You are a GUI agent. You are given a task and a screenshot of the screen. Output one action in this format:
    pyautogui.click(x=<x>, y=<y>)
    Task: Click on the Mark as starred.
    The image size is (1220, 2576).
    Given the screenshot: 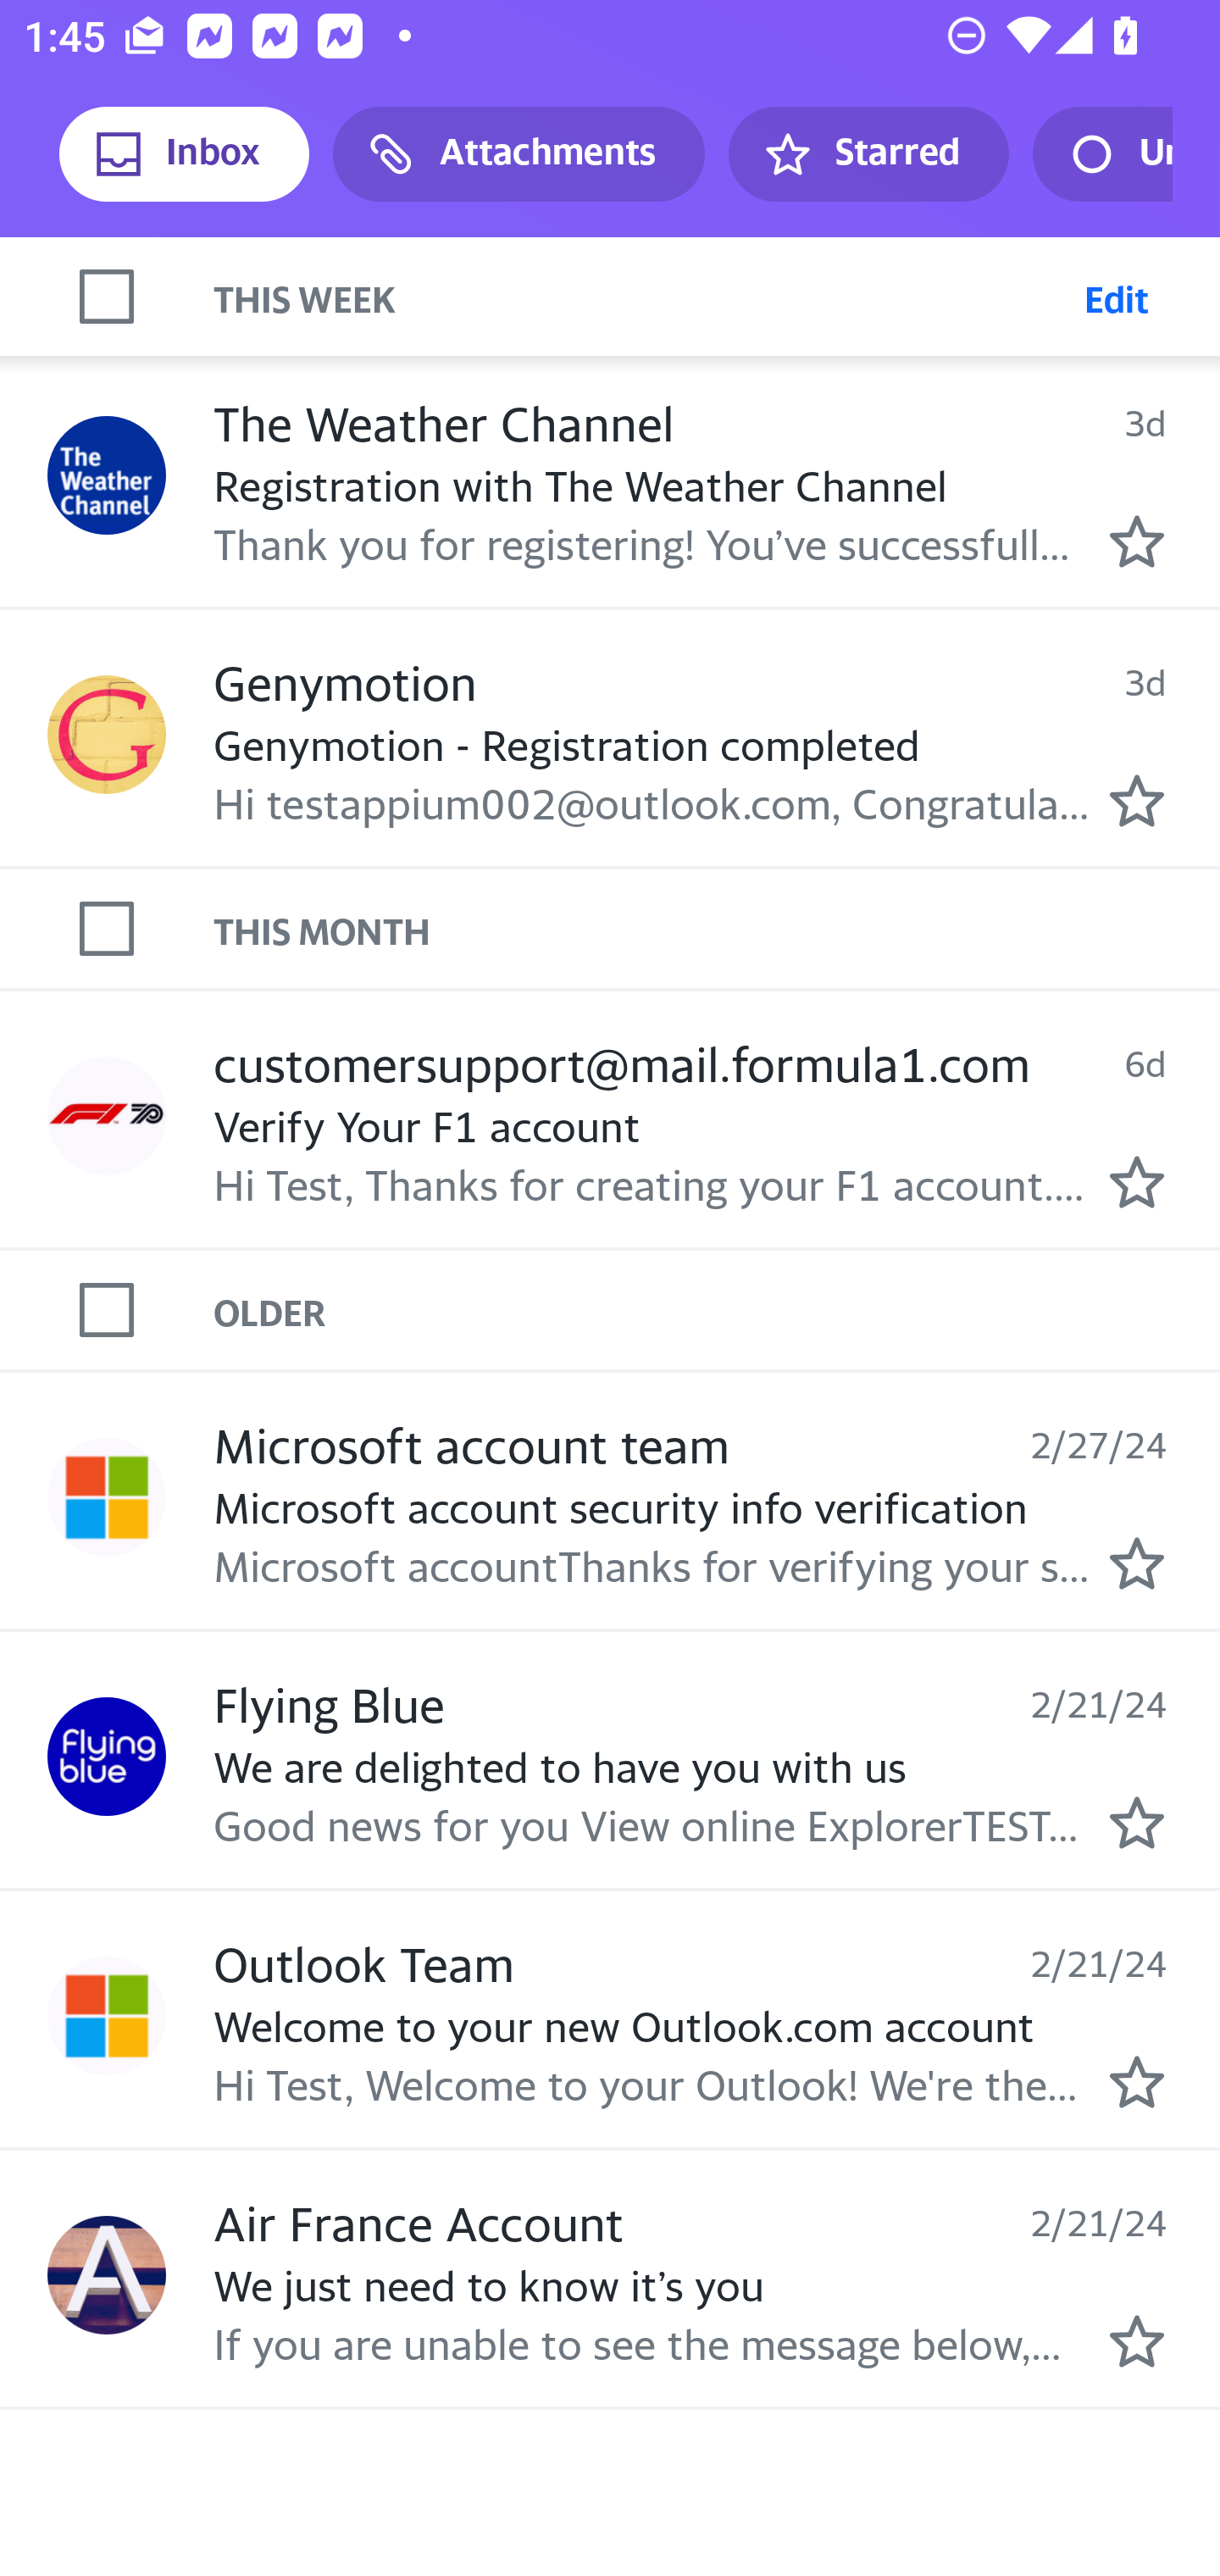 What is the action you would take?
    pyautogui.click(x=1137, y=541)
    